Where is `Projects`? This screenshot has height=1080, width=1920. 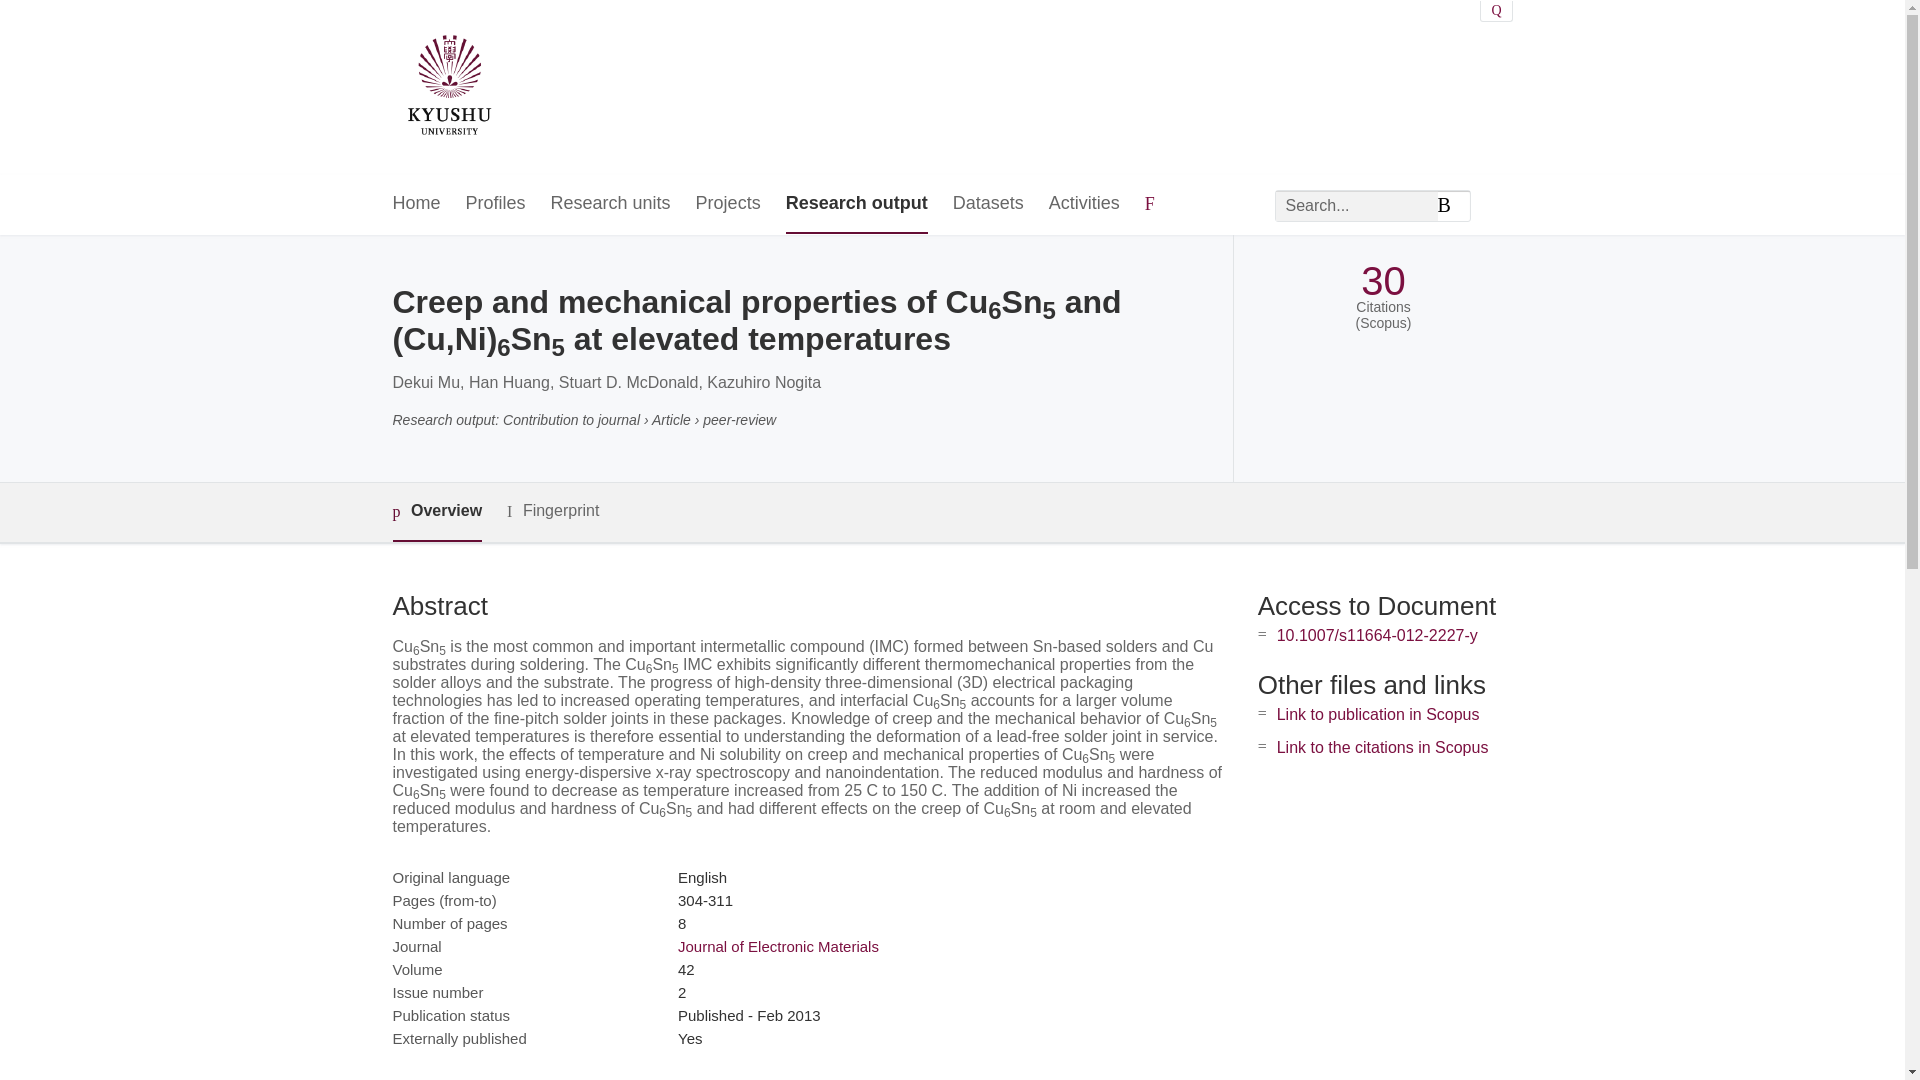 Projects is located at coordinates (728, 204).